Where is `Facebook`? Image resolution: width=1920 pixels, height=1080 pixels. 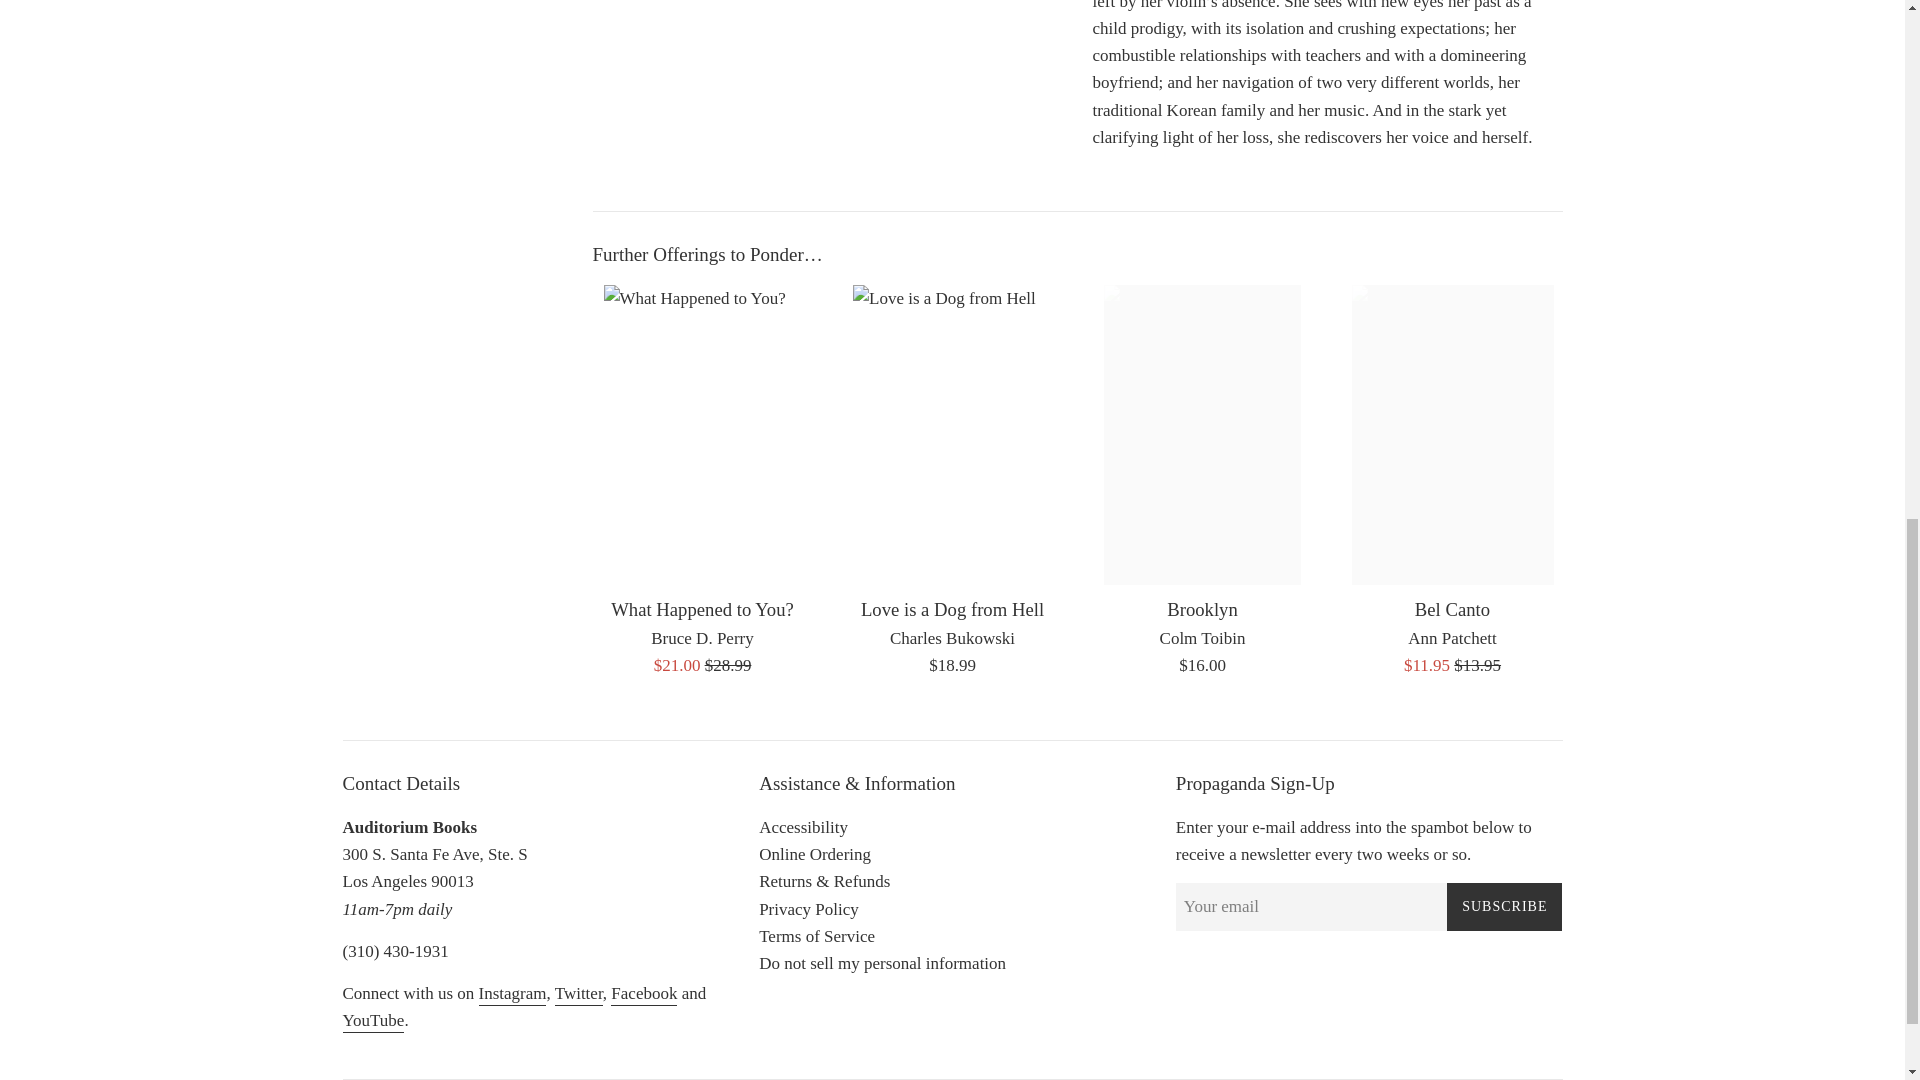
Facebook is located at coordinates (644, 994).